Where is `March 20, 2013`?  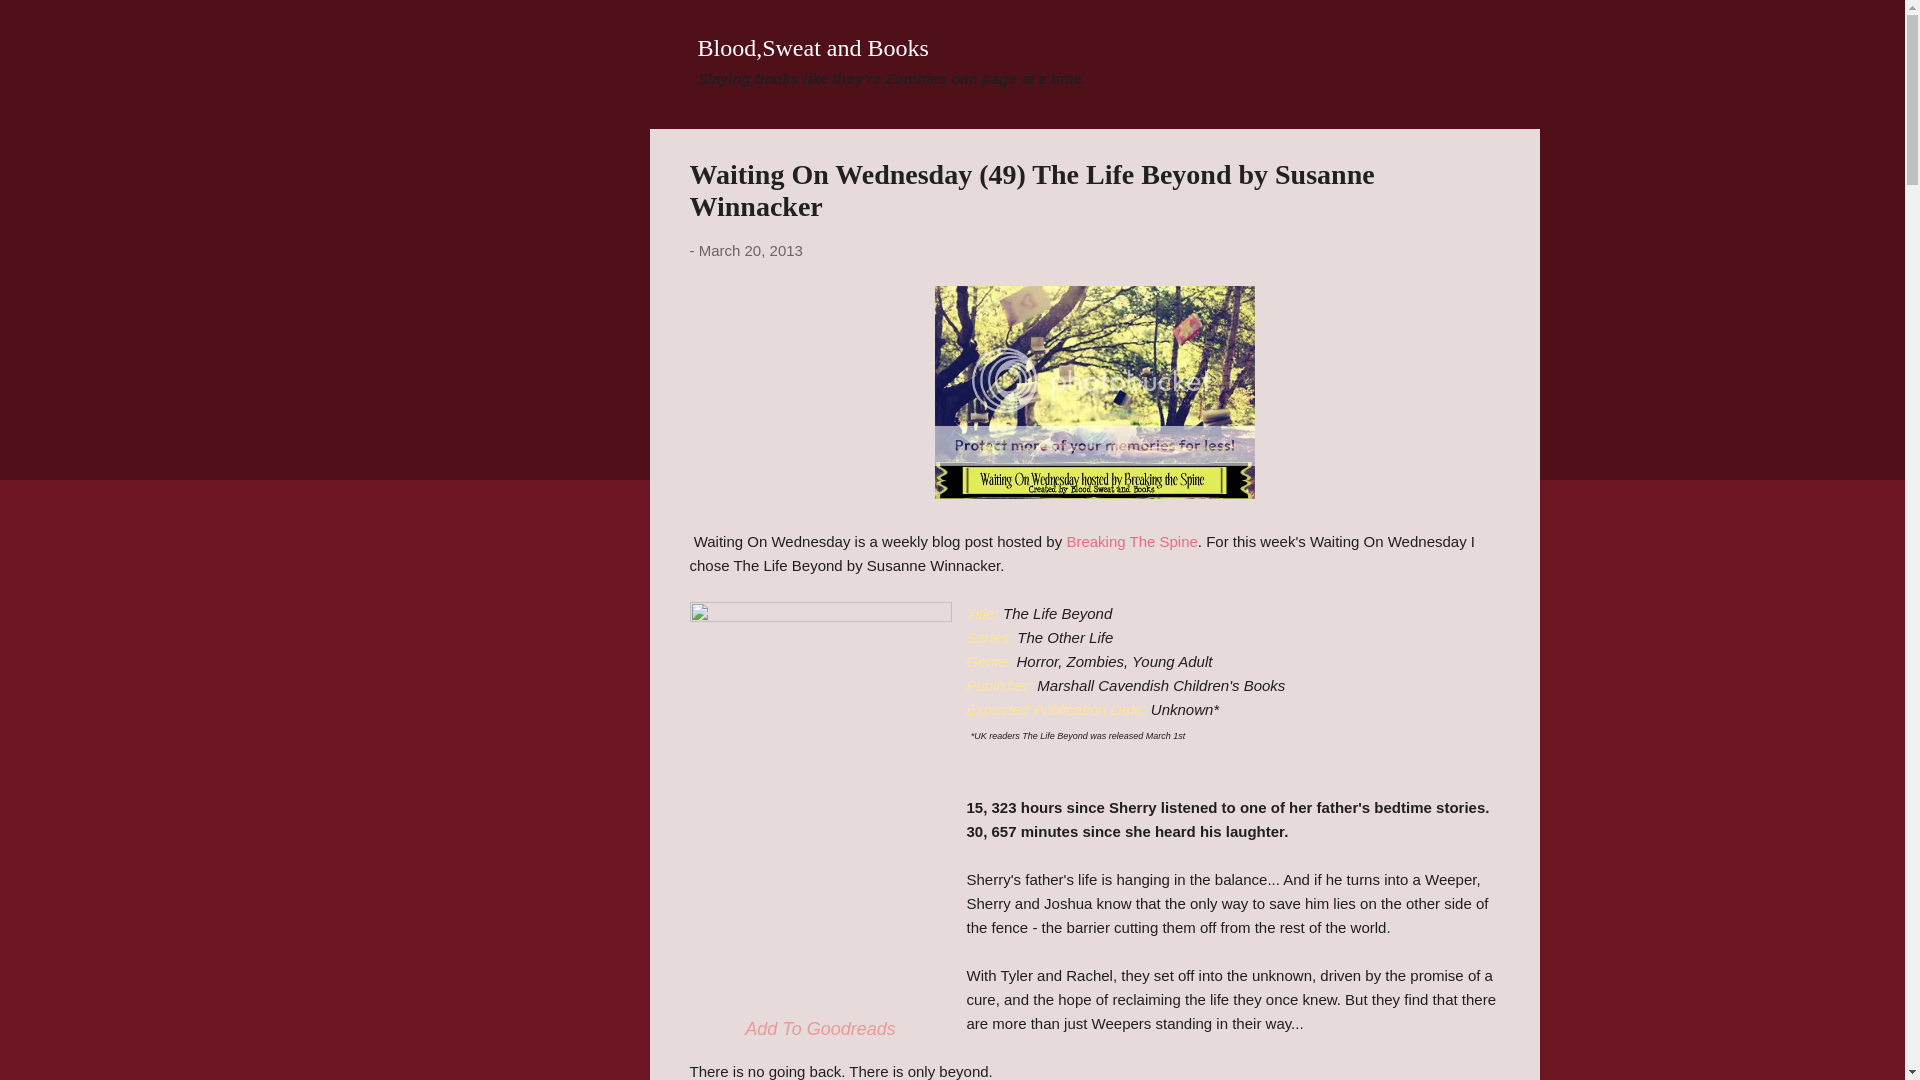 March 20, 2013 is located at coordinates (750, 250).